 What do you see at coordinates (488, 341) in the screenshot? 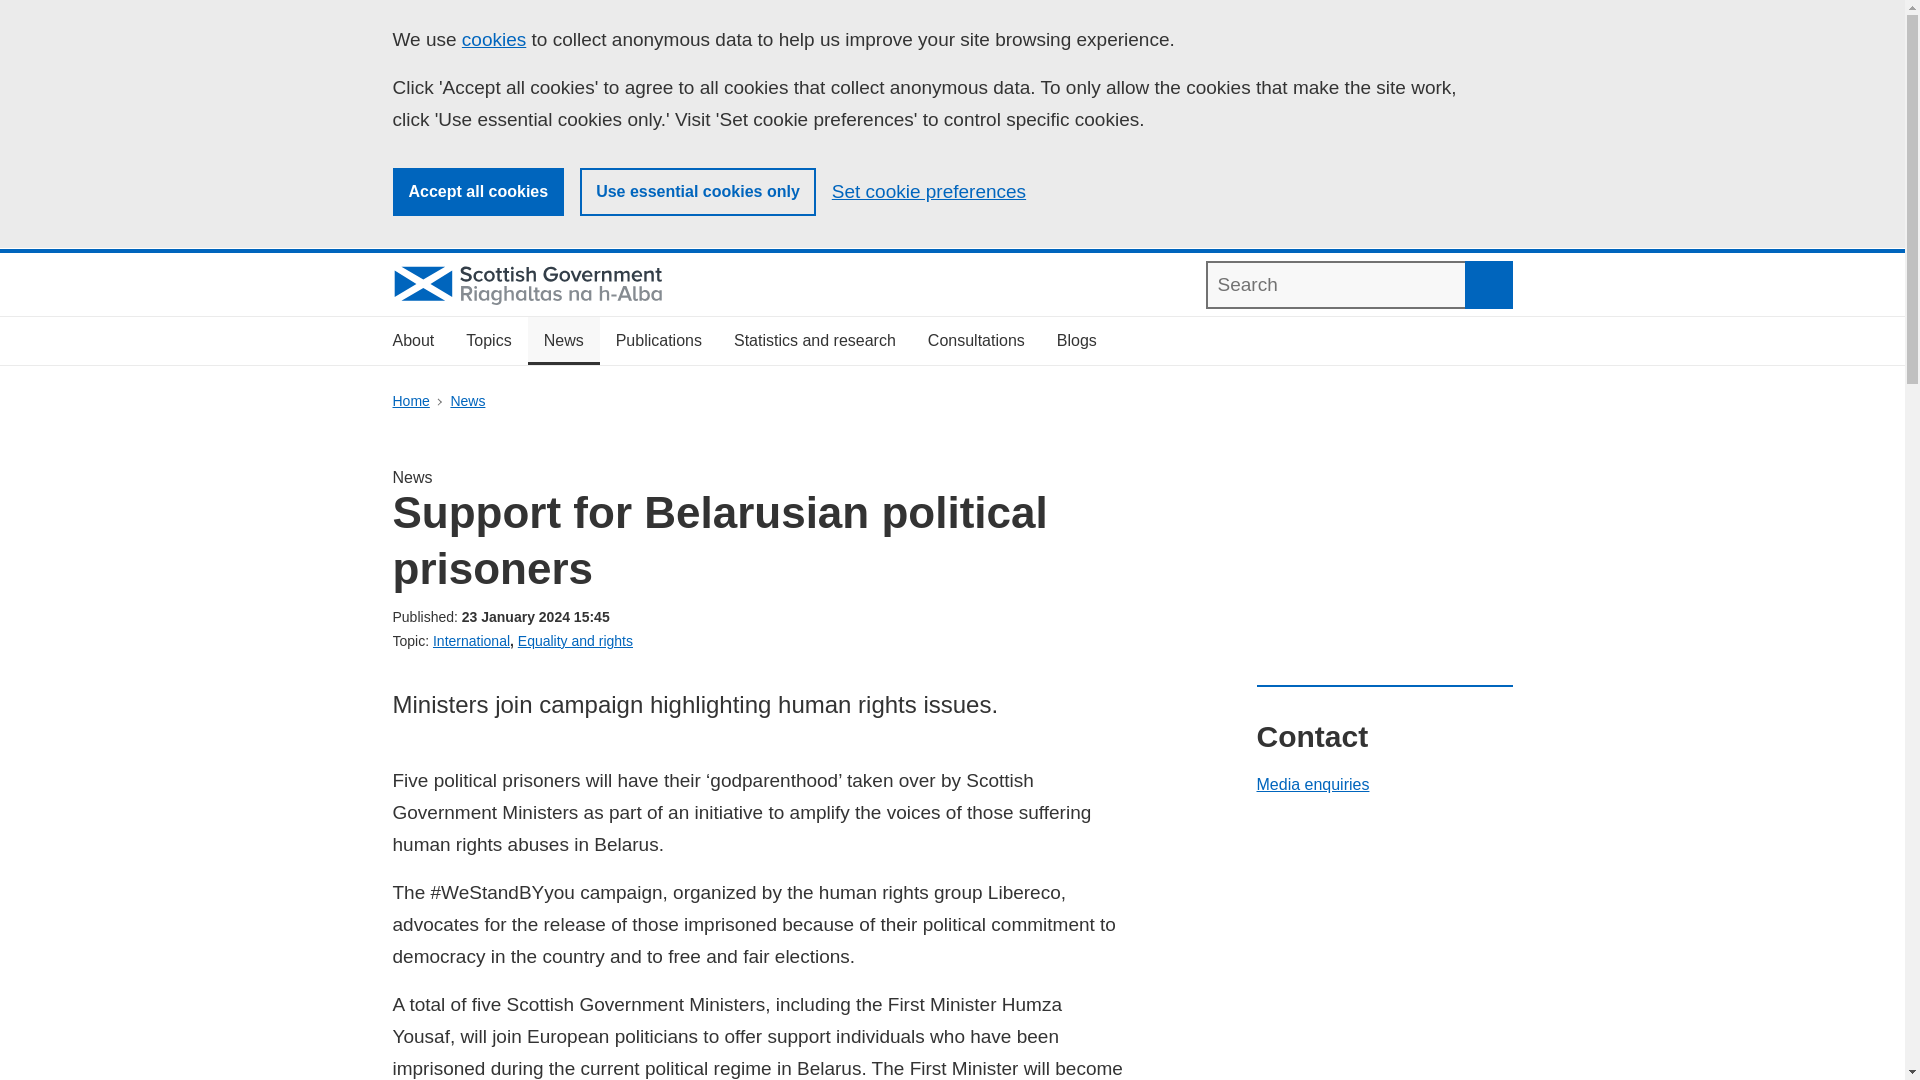
I see `Topics` at bounding box center [488, 341].